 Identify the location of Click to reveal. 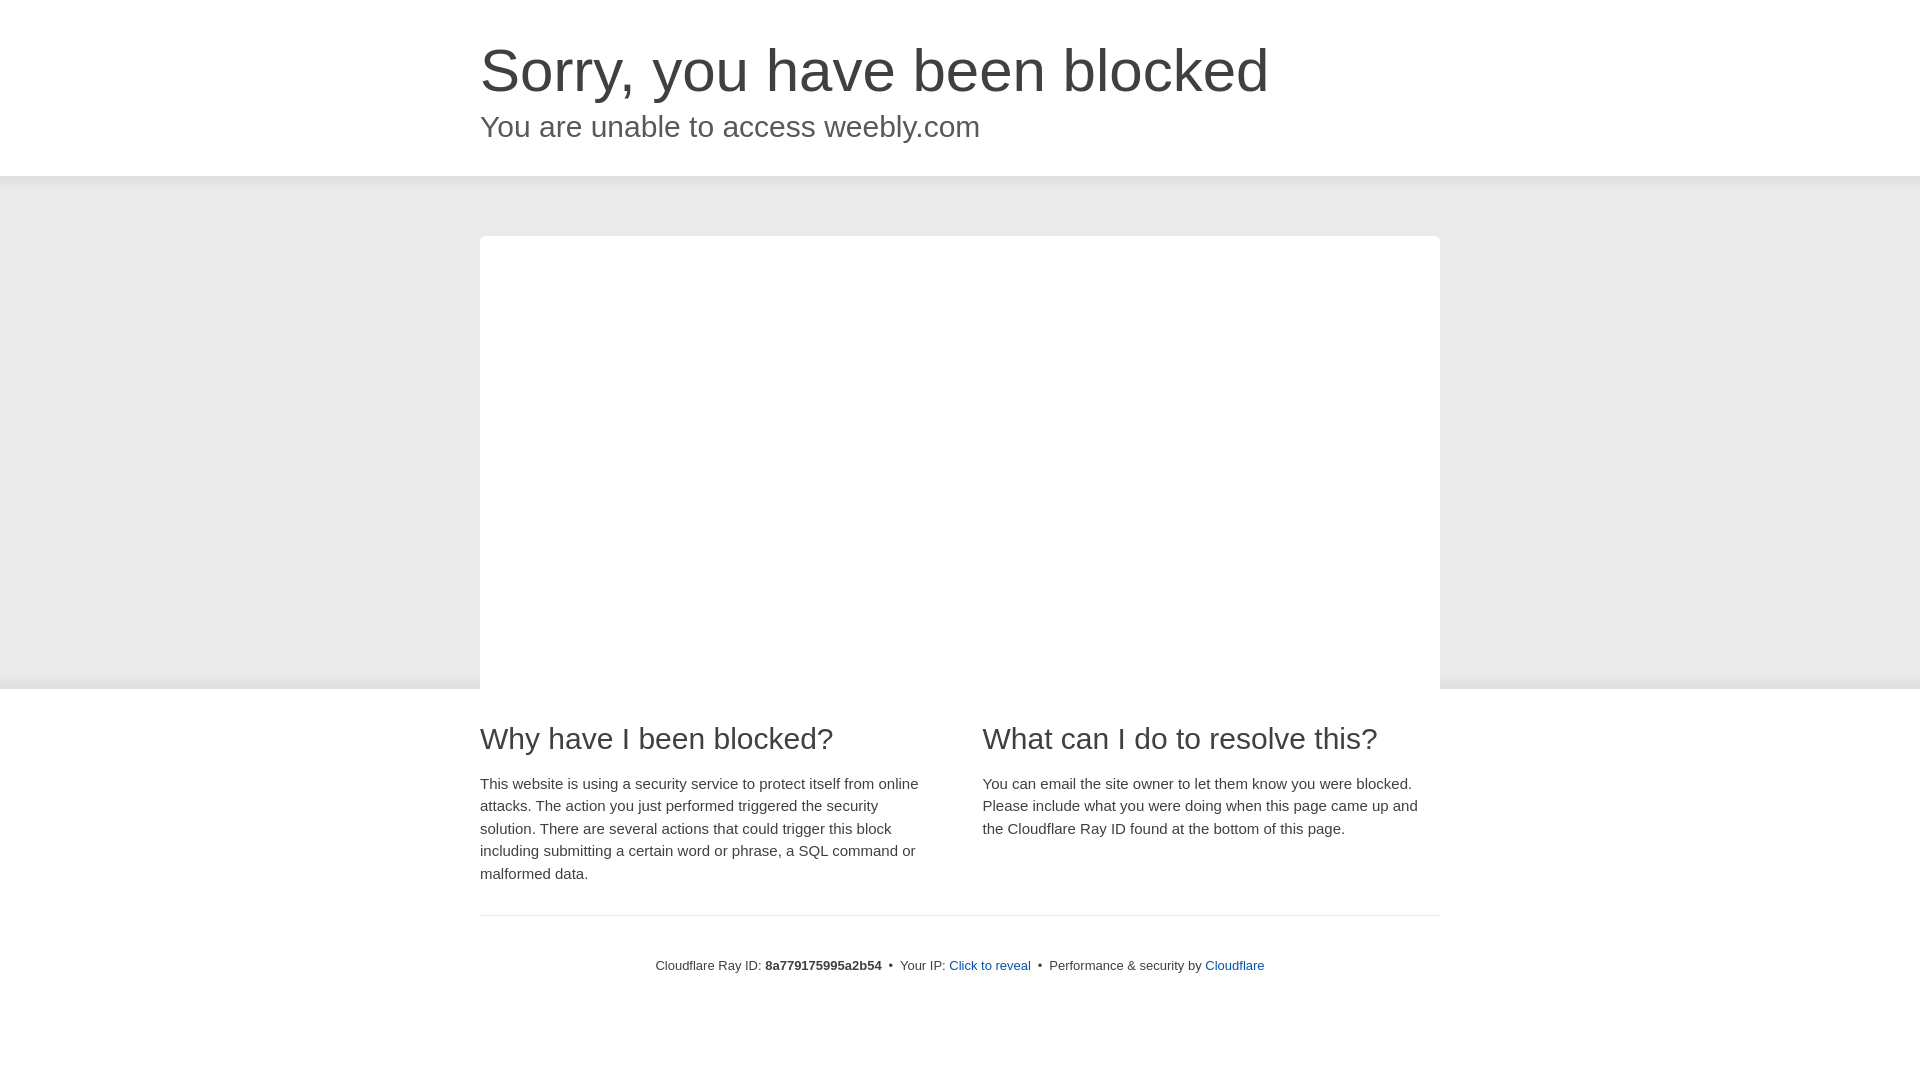
(990, 966).